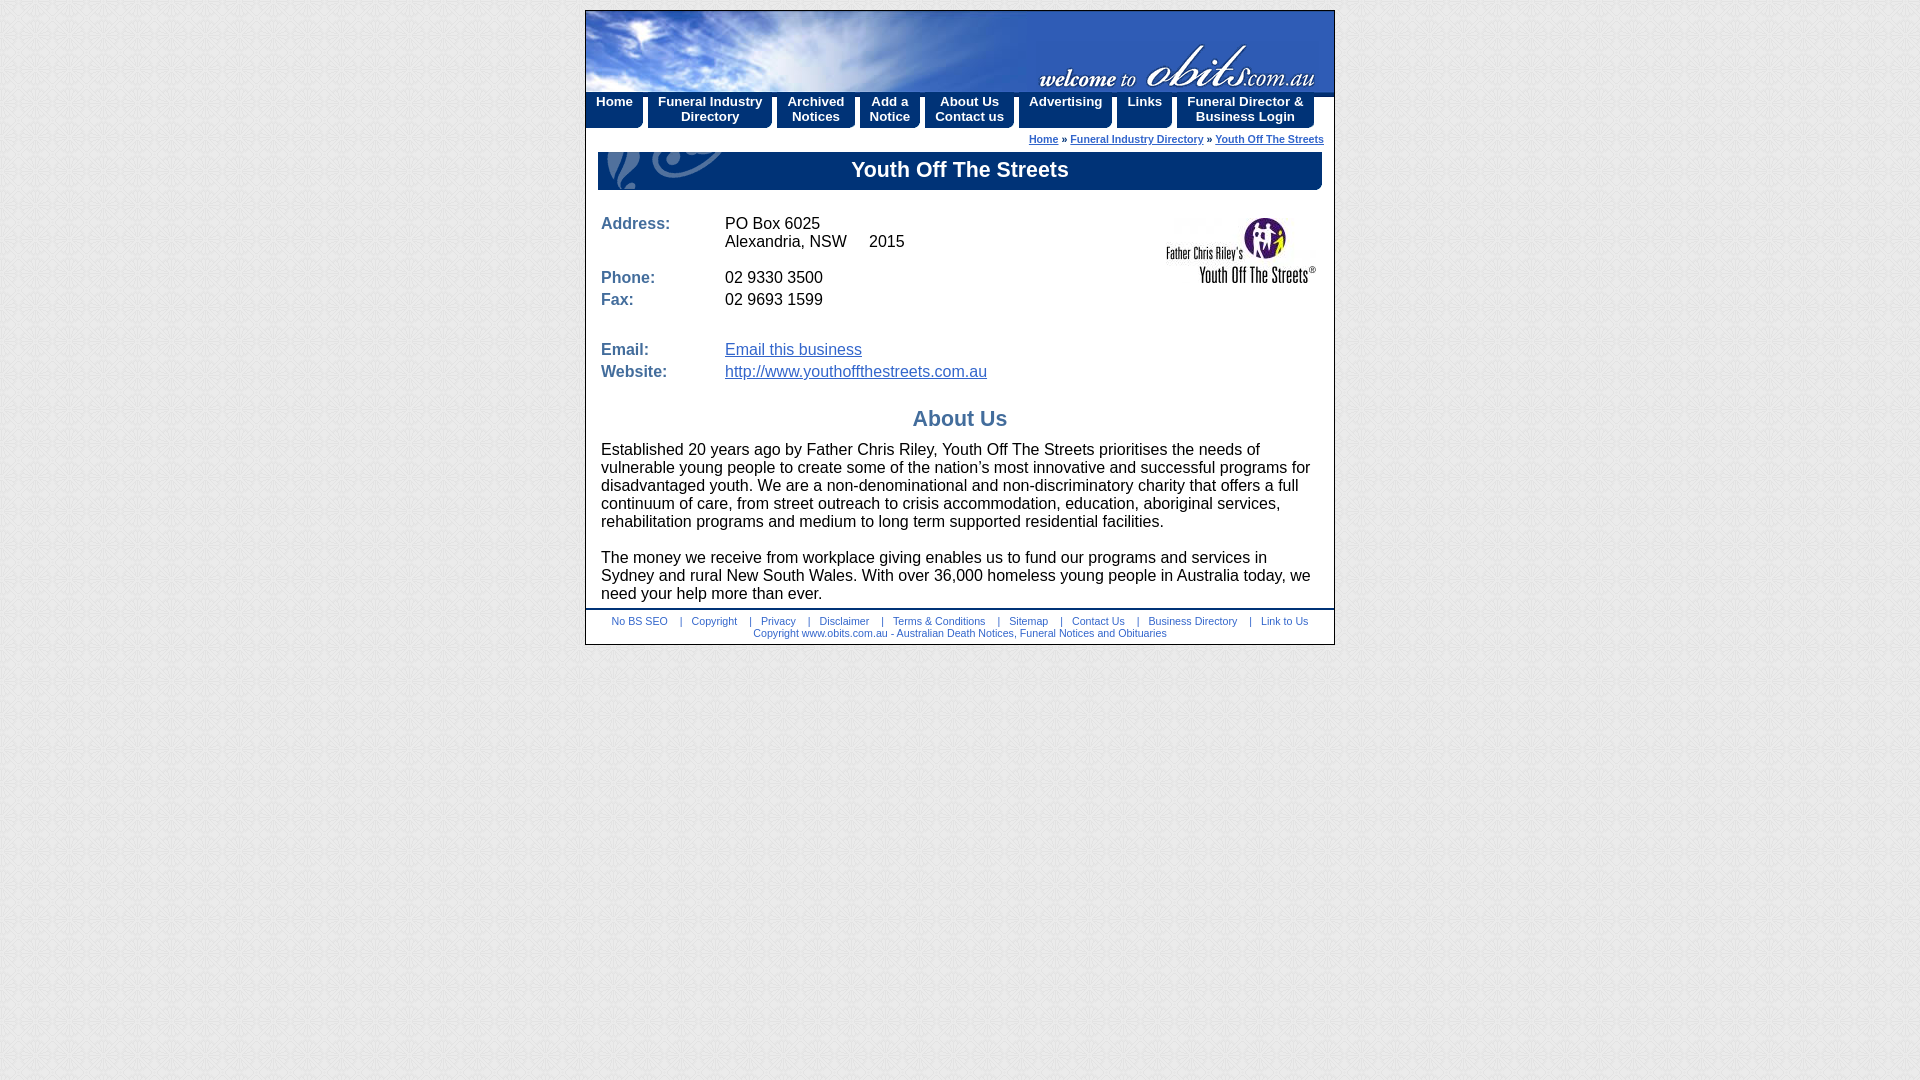 Image resolution: width=1920 pixels, height=1080 pixels. I want to click on Privacy, so click(778, 621).